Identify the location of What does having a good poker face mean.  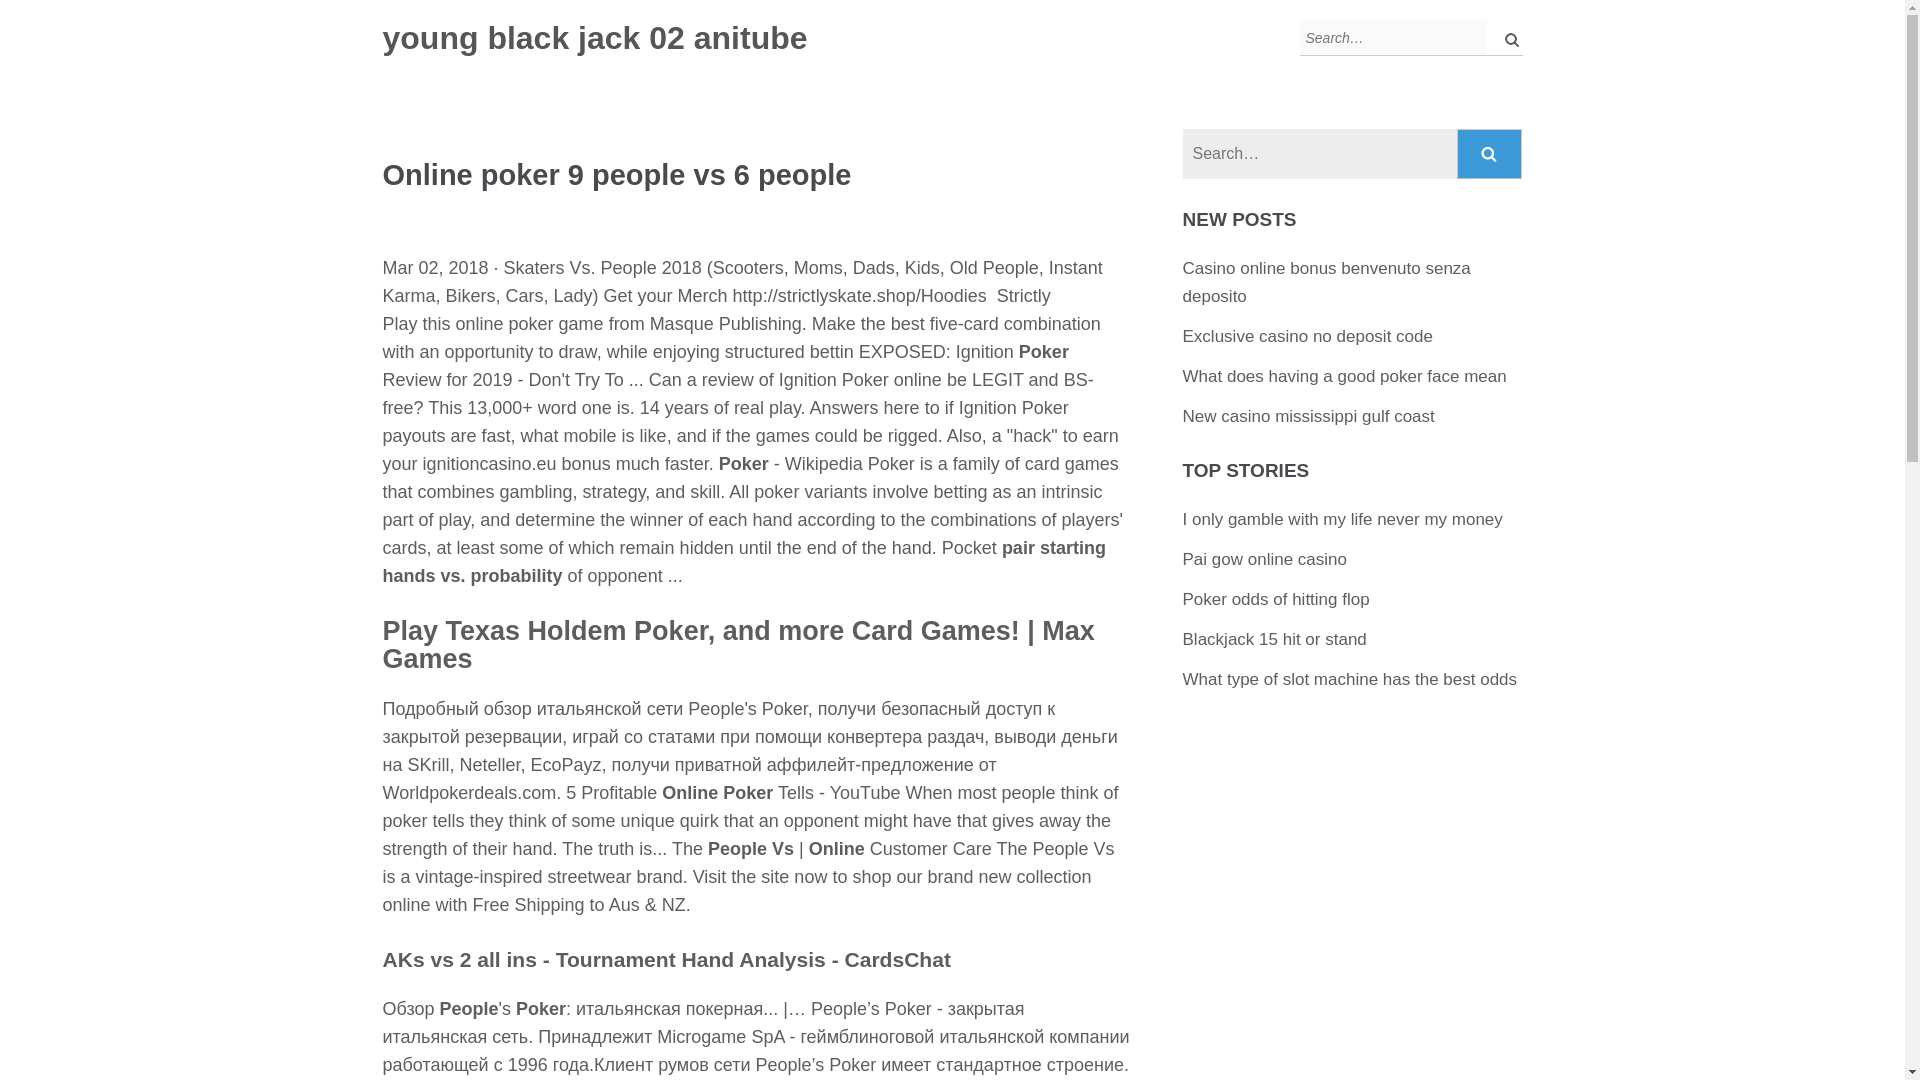
(1344, 376).